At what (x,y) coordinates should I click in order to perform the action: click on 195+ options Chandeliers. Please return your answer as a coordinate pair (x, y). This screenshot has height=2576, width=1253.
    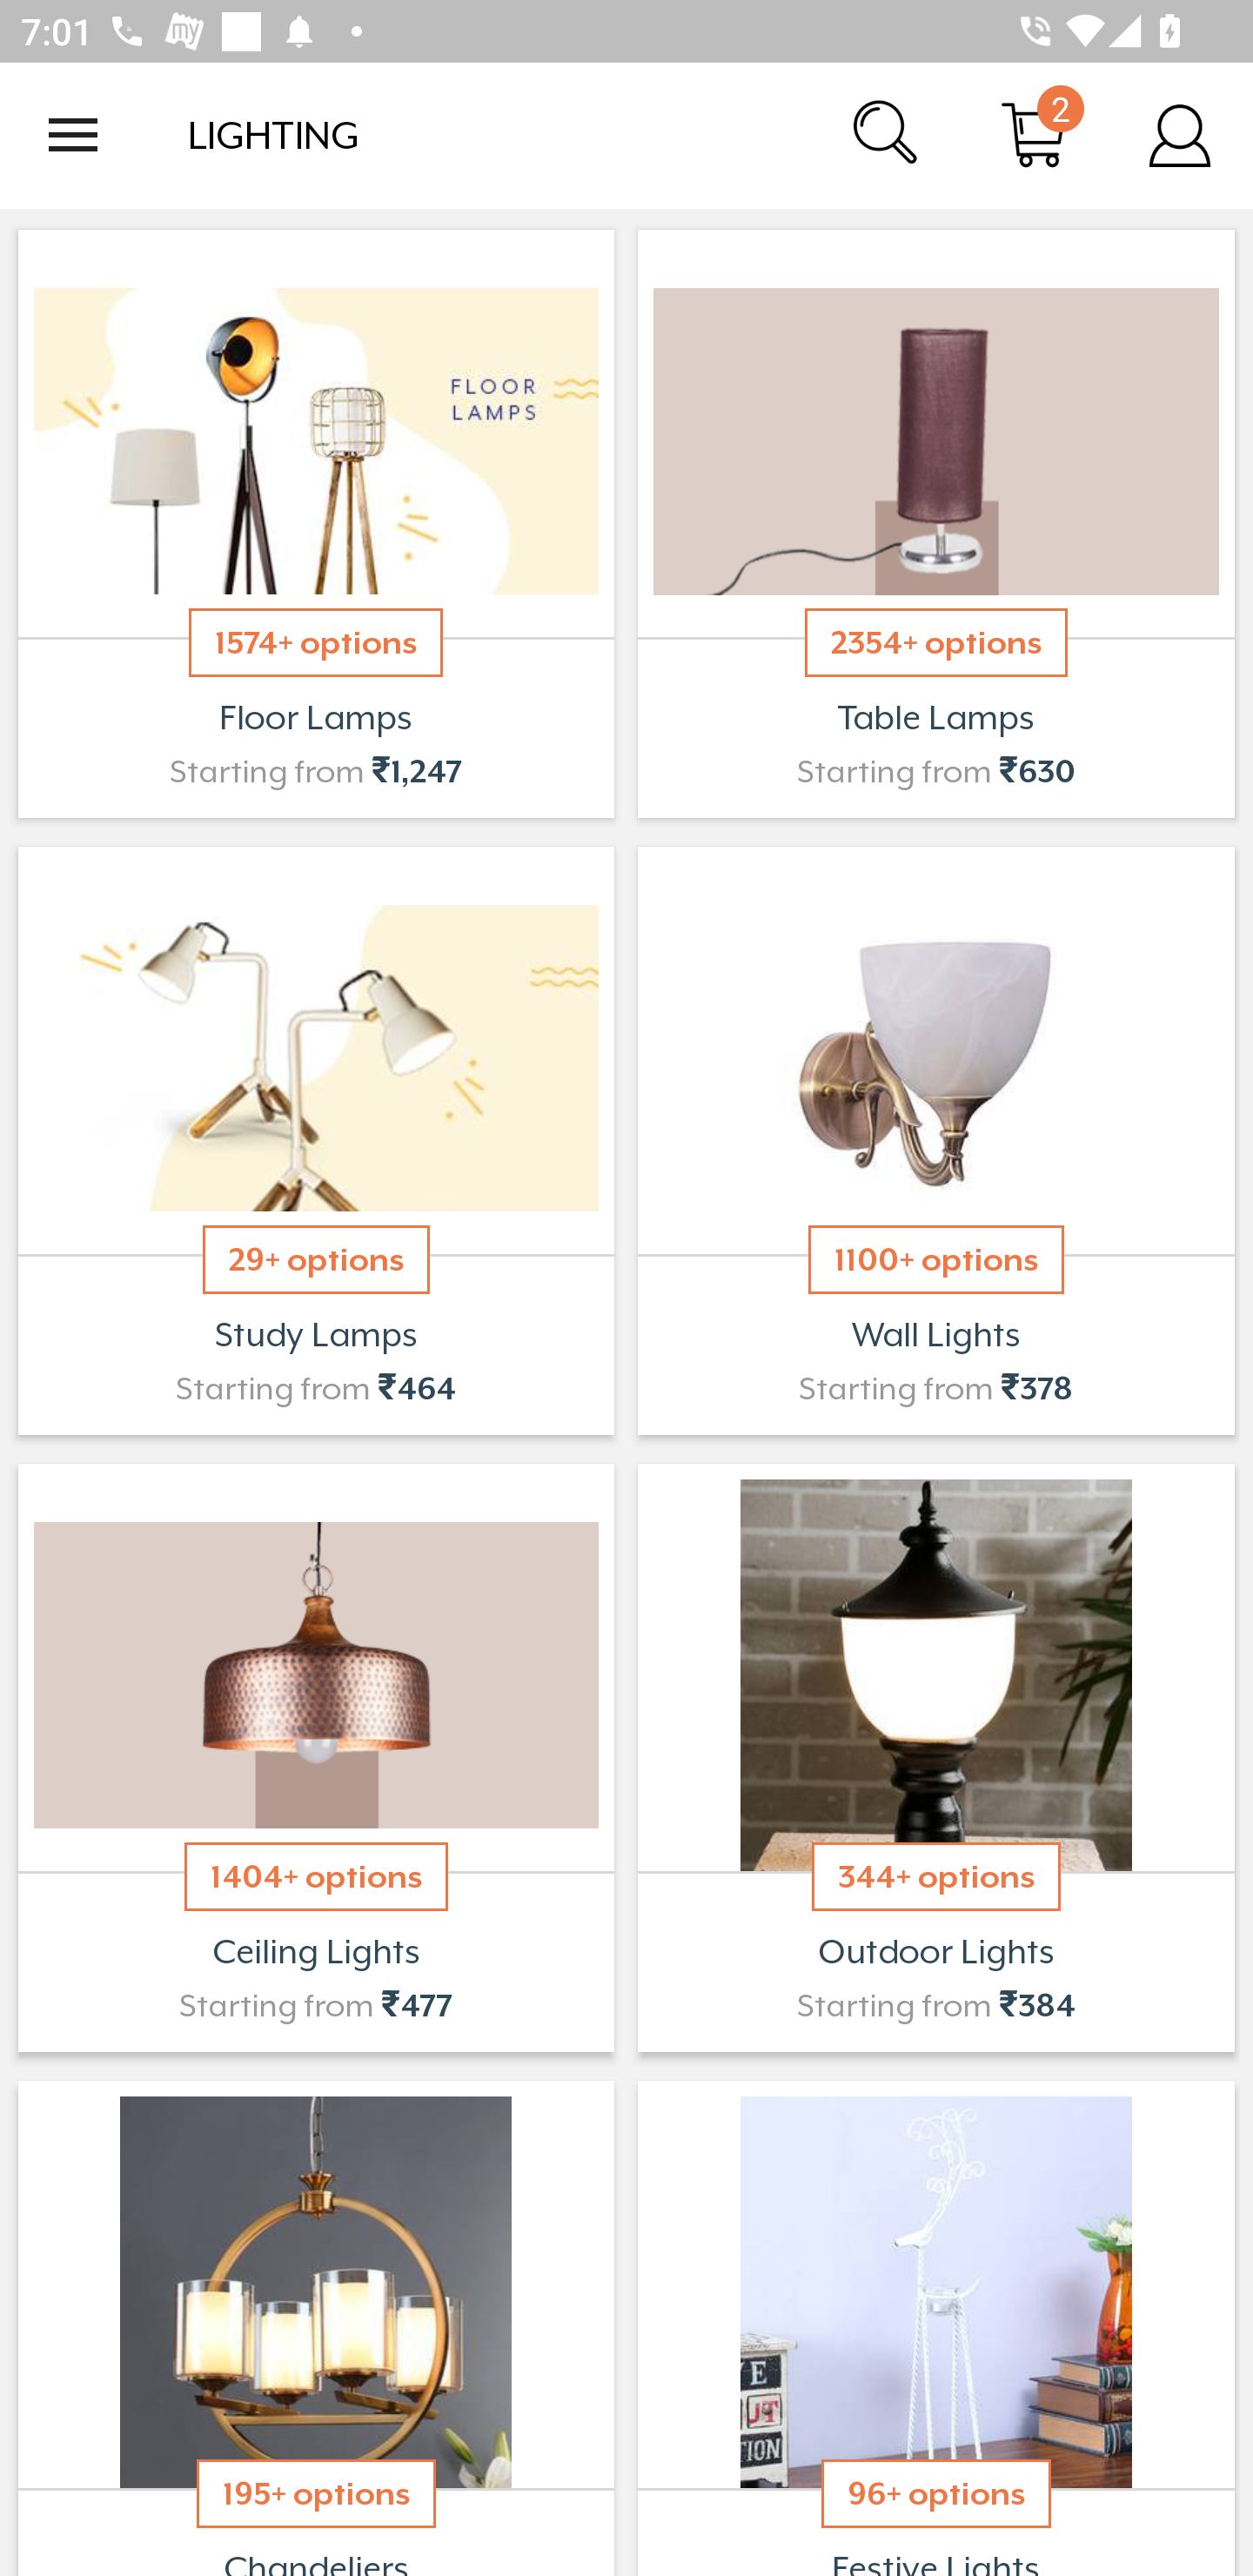
    Looking at the image, I should click on (315, 2324).